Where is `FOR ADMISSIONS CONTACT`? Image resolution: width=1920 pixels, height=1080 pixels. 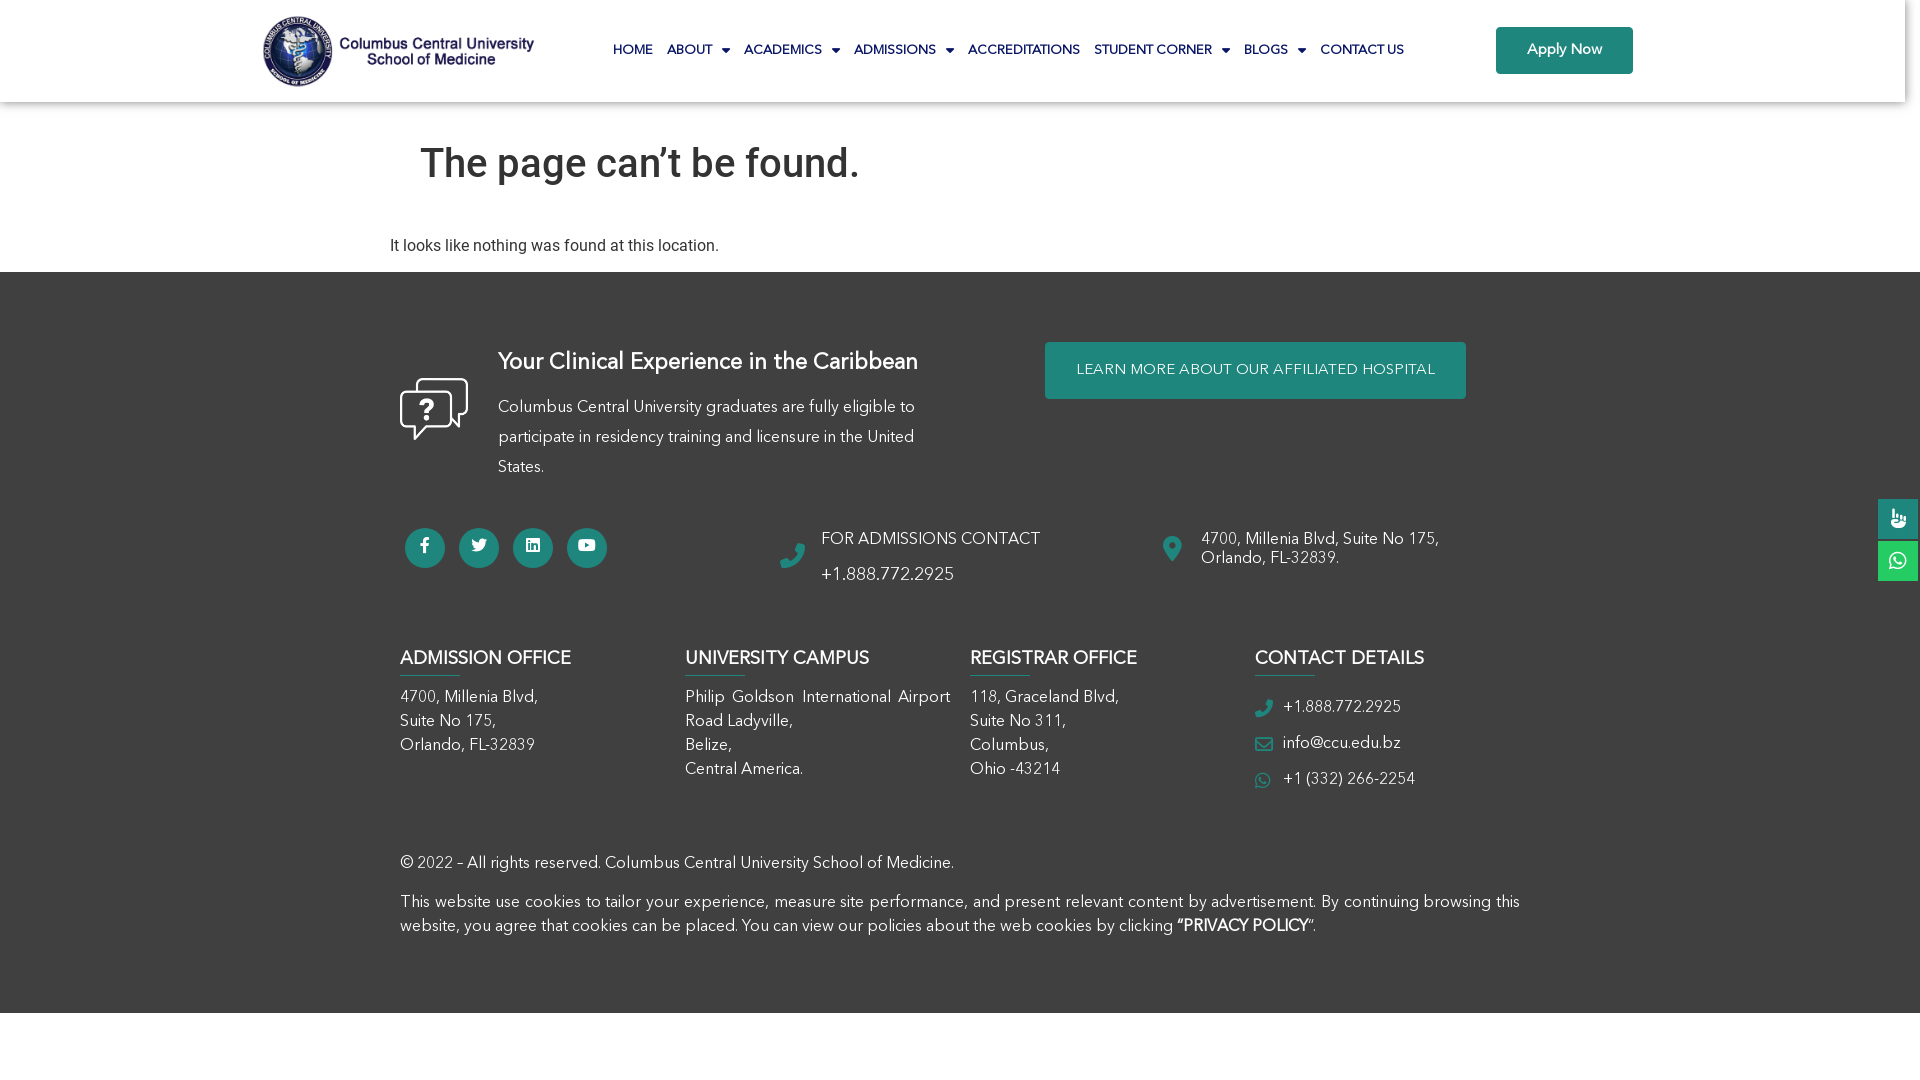 FOR ADMISSIONS CONTACT is located at coordinates (931, 540).